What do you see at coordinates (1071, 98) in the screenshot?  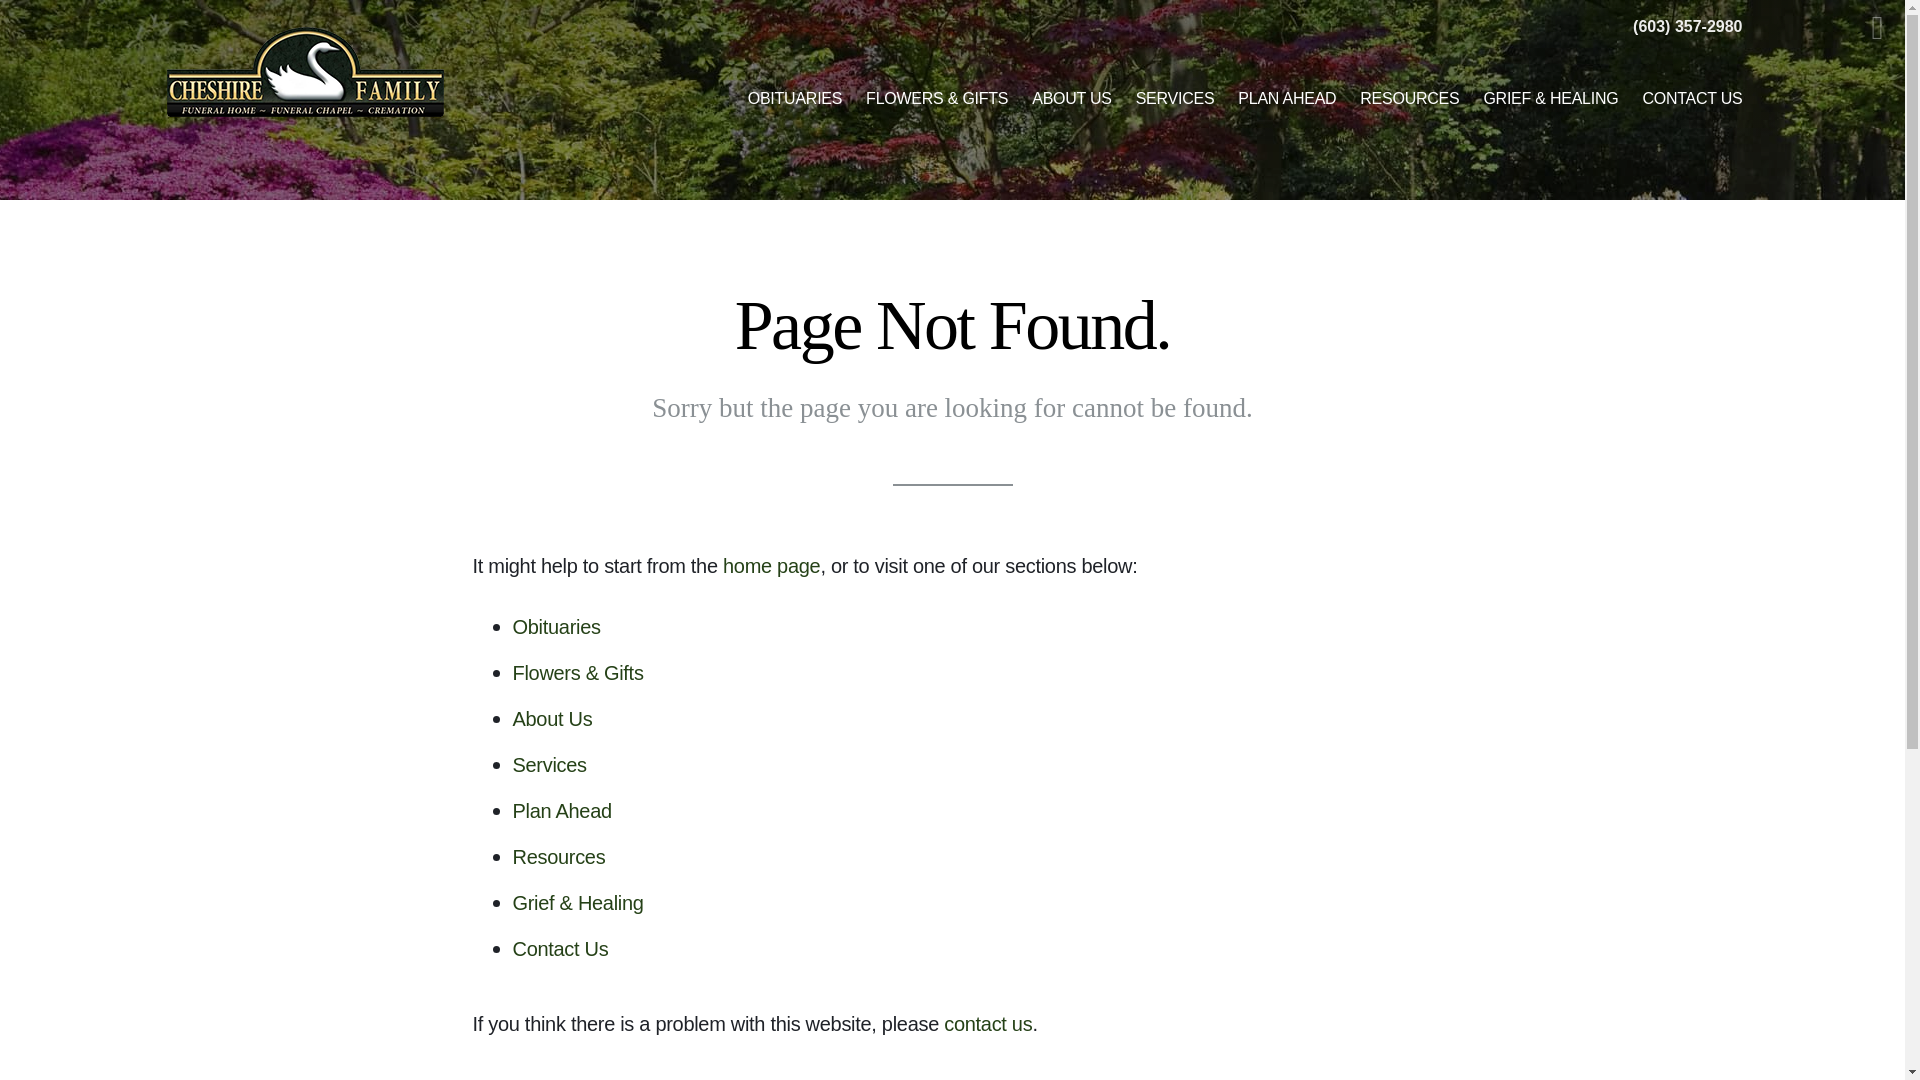 I see `ABOUT US` at bounding box center [1071, 98].